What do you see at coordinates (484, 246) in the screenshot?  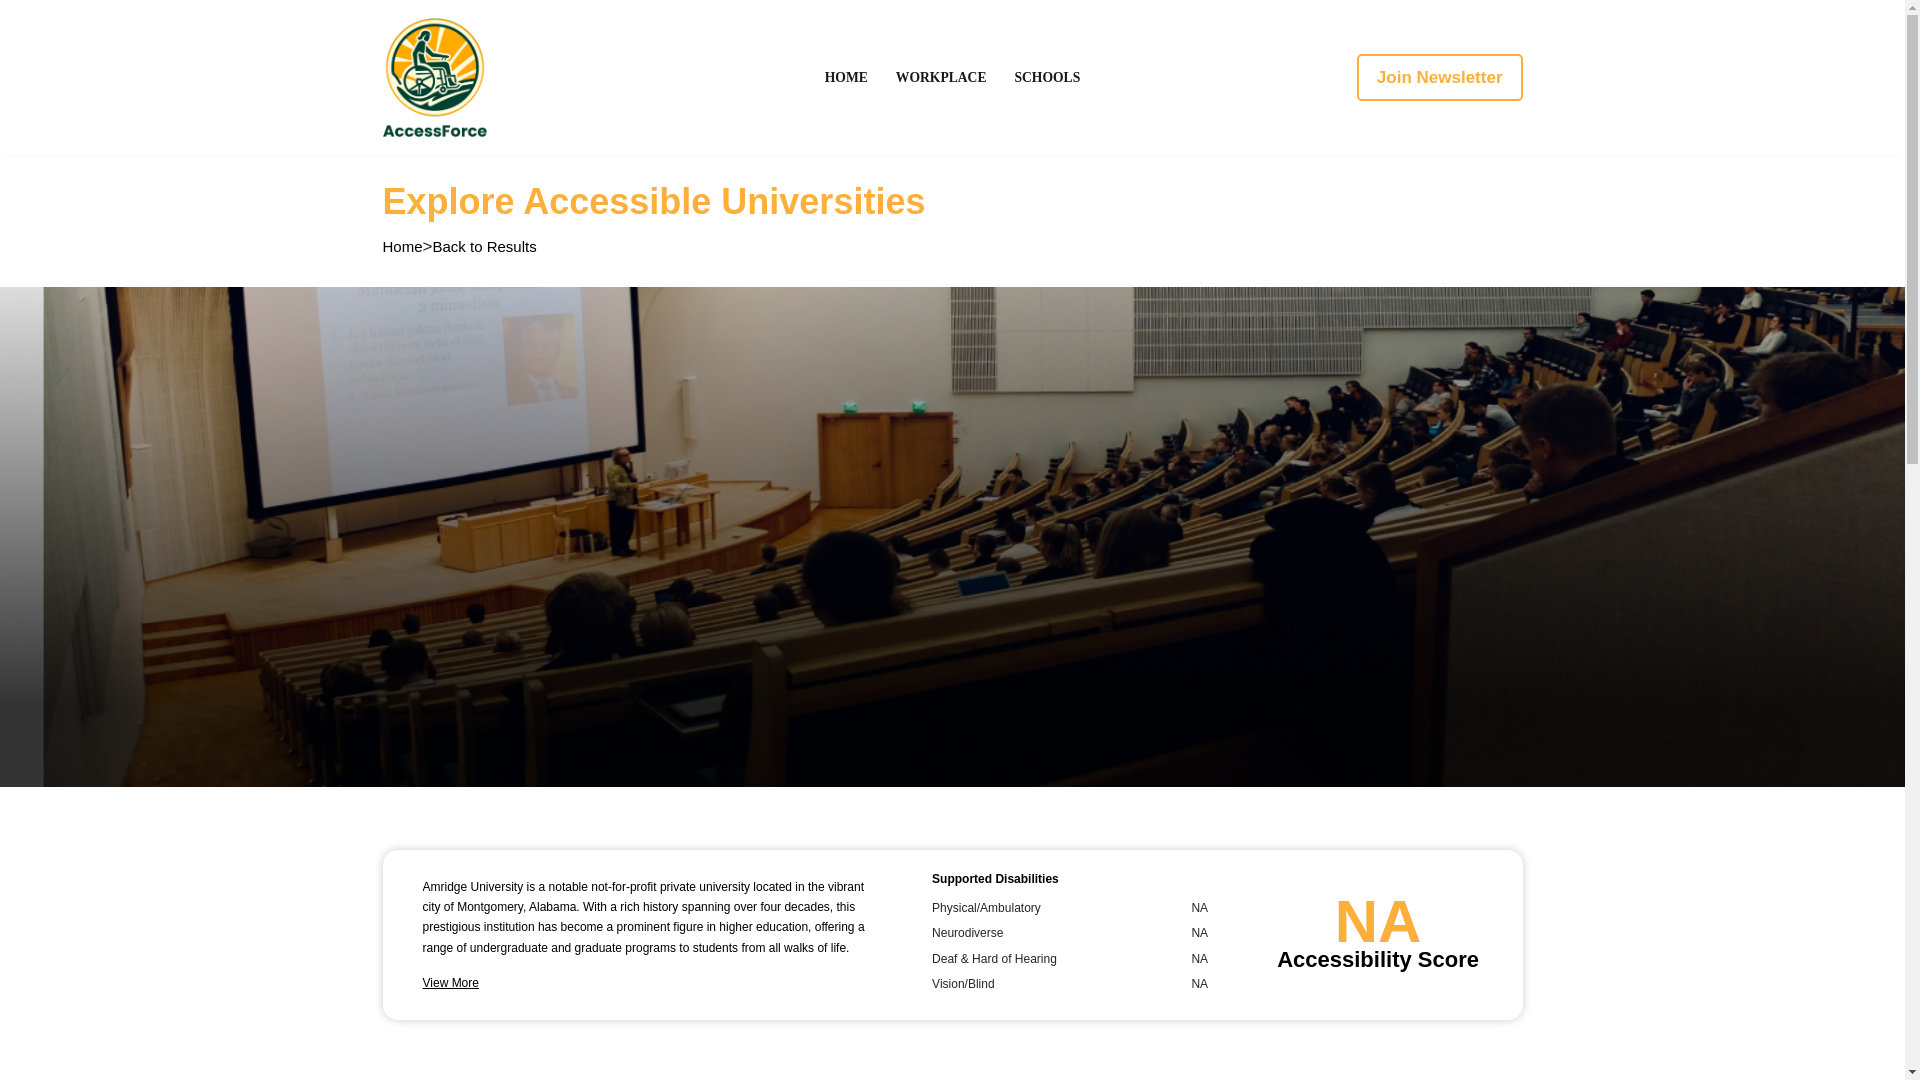 I see `Back to Results` at bounding box center [484, 246].